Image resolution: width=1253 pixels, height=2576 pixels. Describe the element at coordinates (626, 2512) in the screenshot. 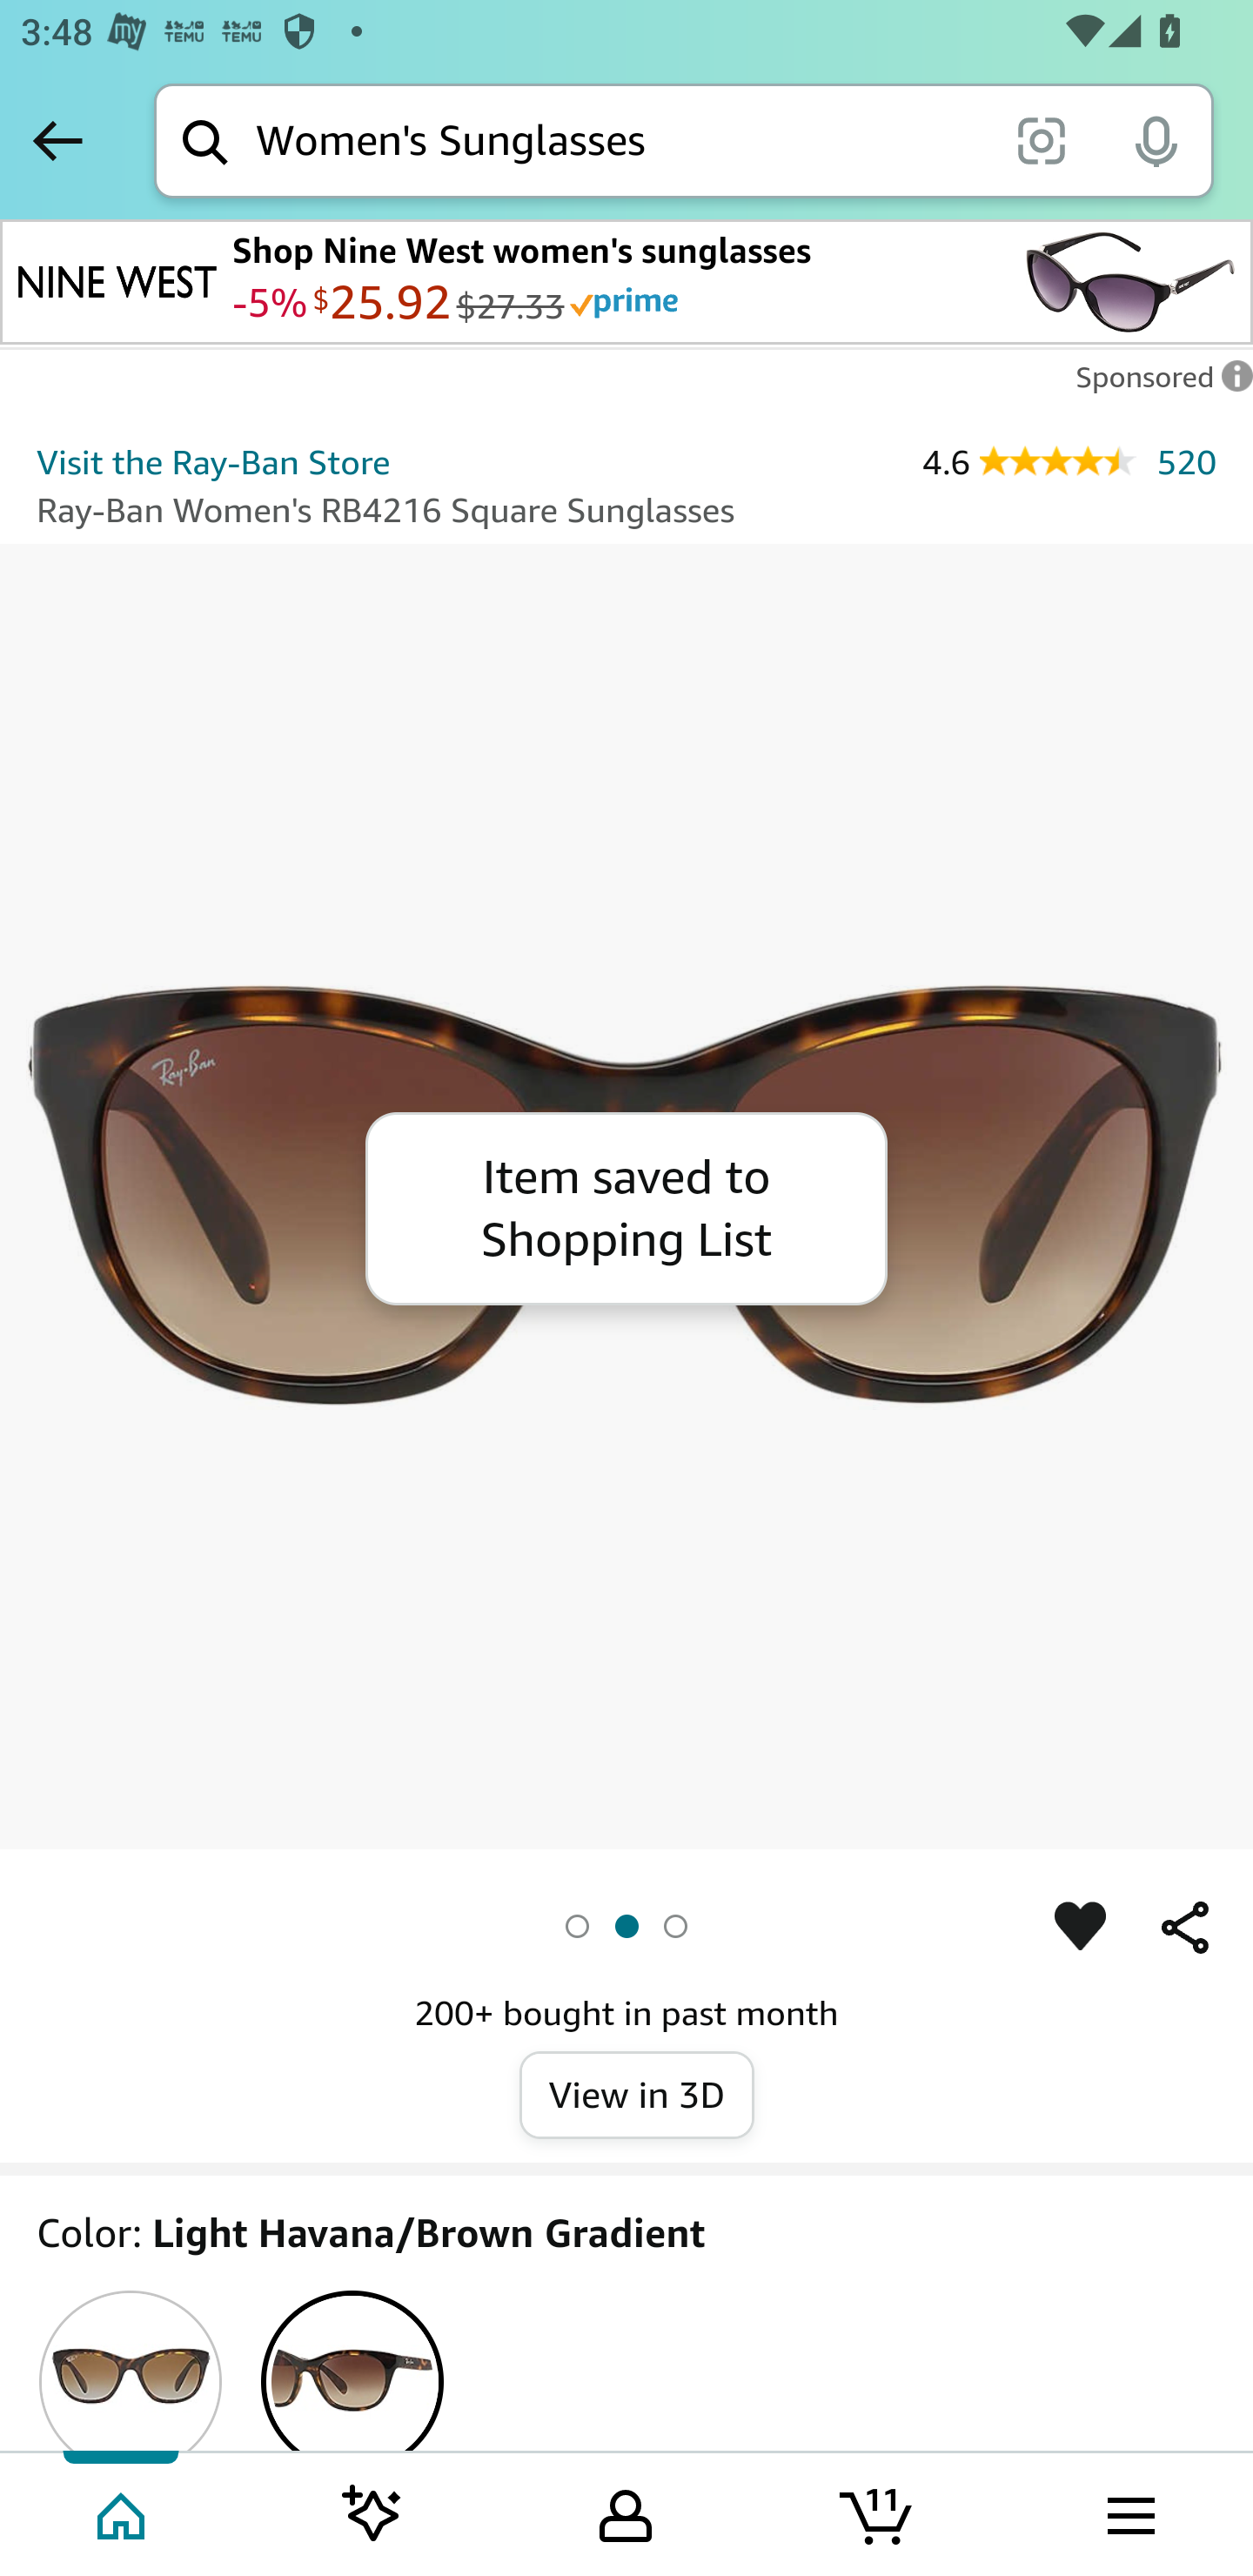

I see `Your Amazon.com Tab 3 of 5` at that location.